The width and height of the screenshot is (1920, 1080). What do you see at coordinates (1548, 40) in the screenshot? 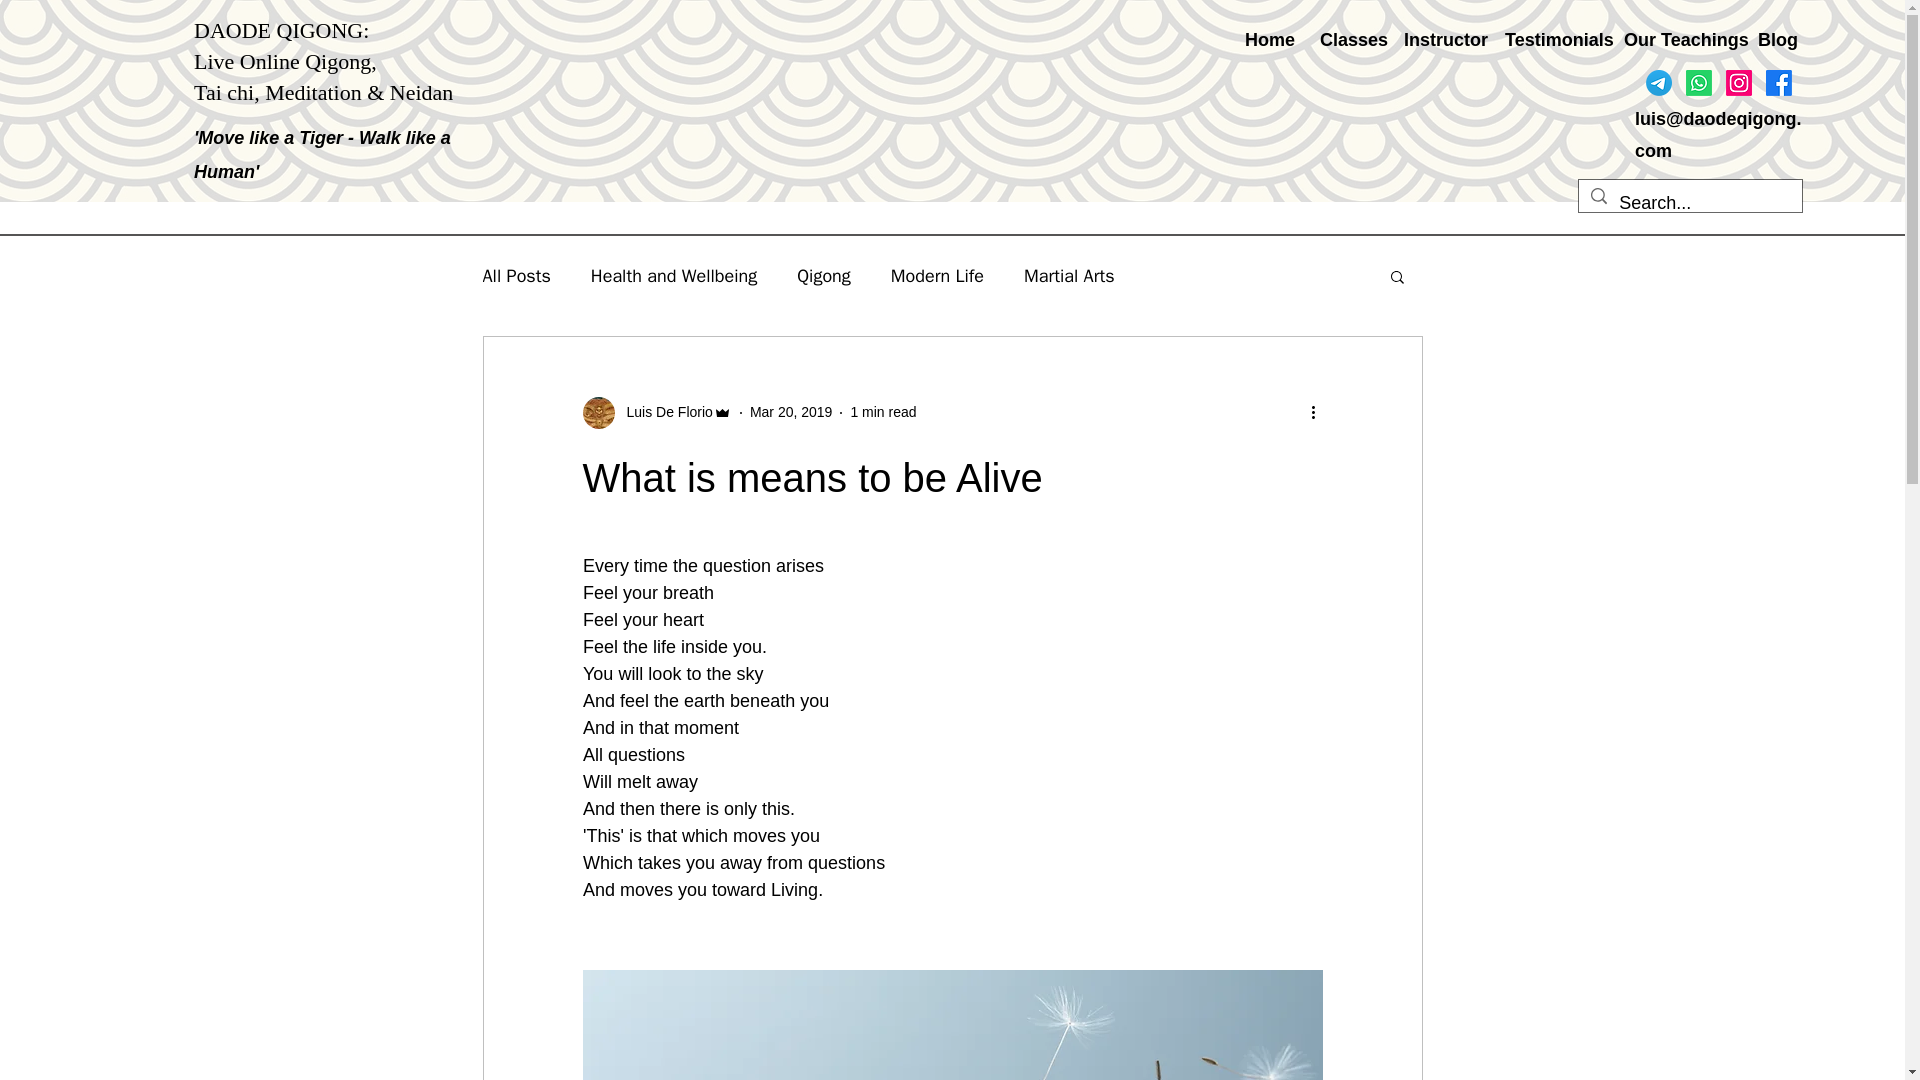
I see `Testimonials` at bounding box center [1548, 40].